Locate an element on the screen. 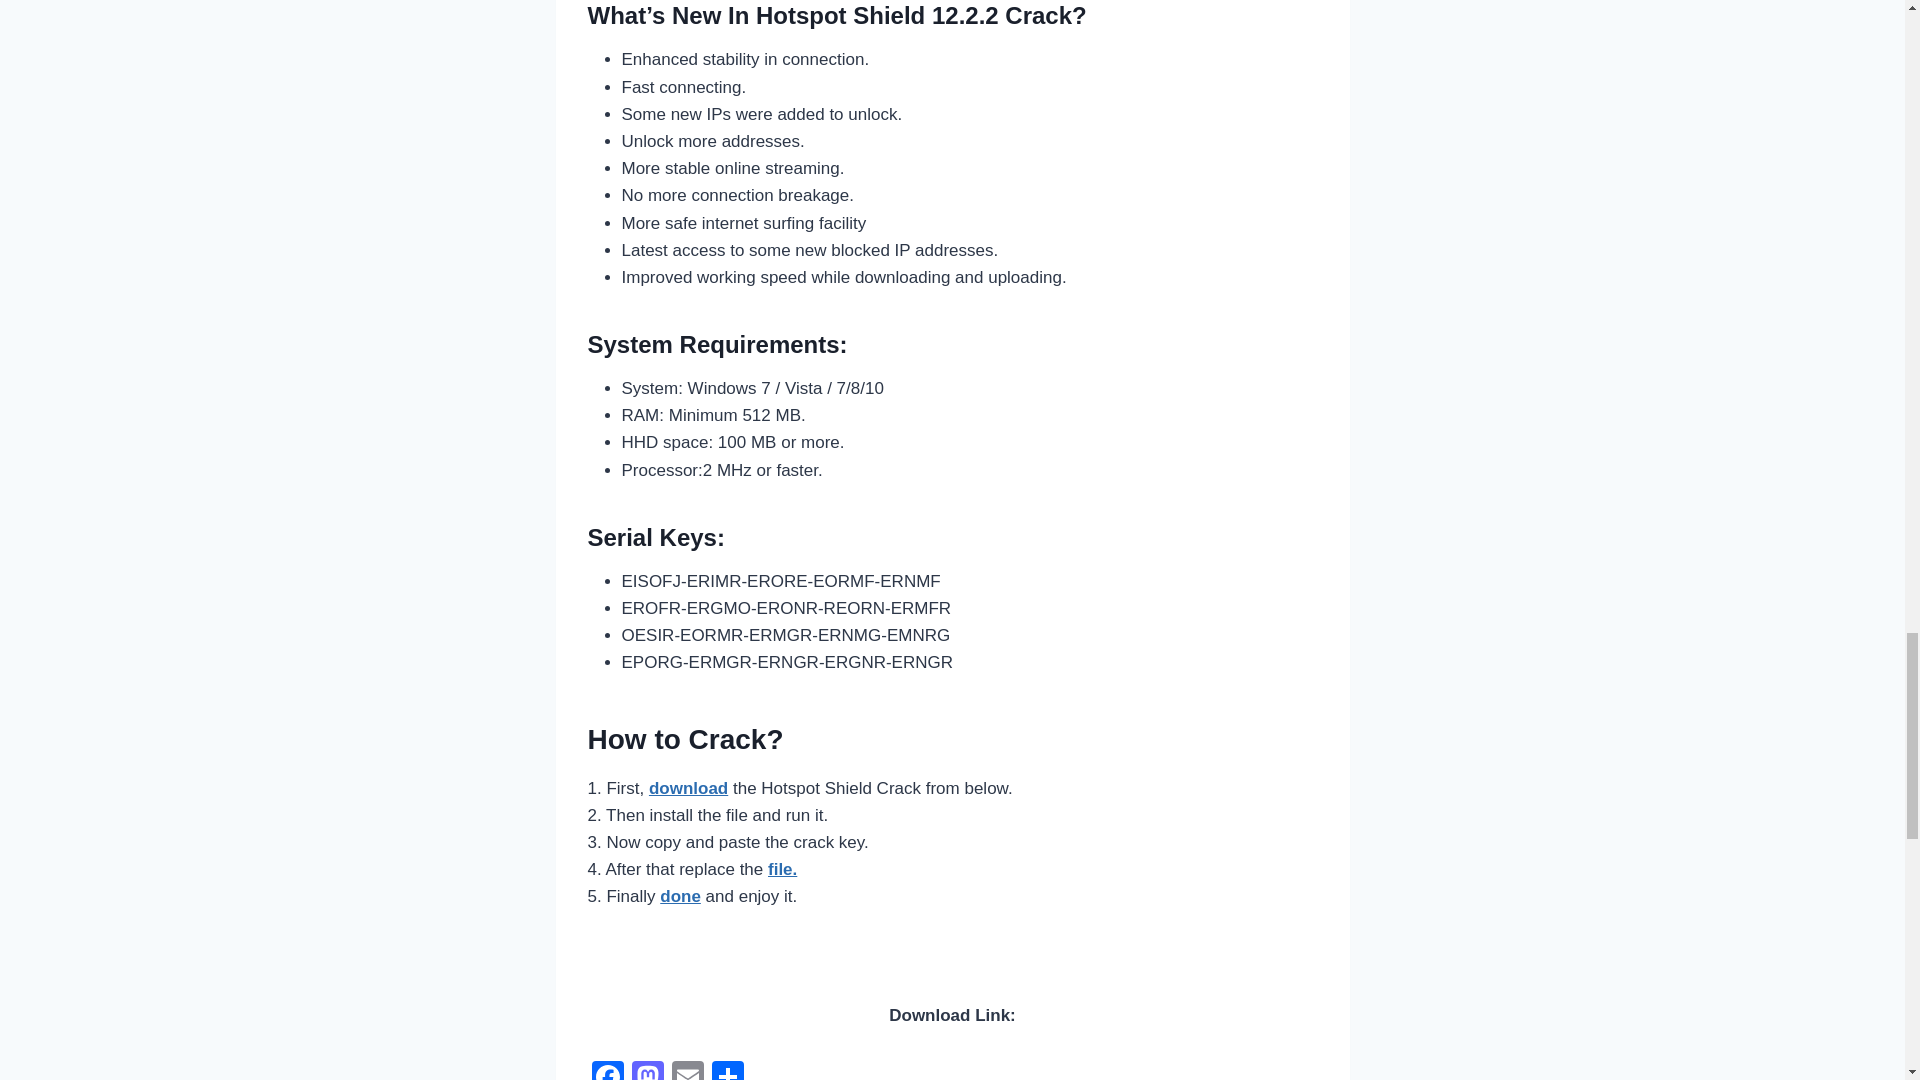 This screenshot has height=1080, width=1920. Mastodon is located at coordinates (648, 1070).